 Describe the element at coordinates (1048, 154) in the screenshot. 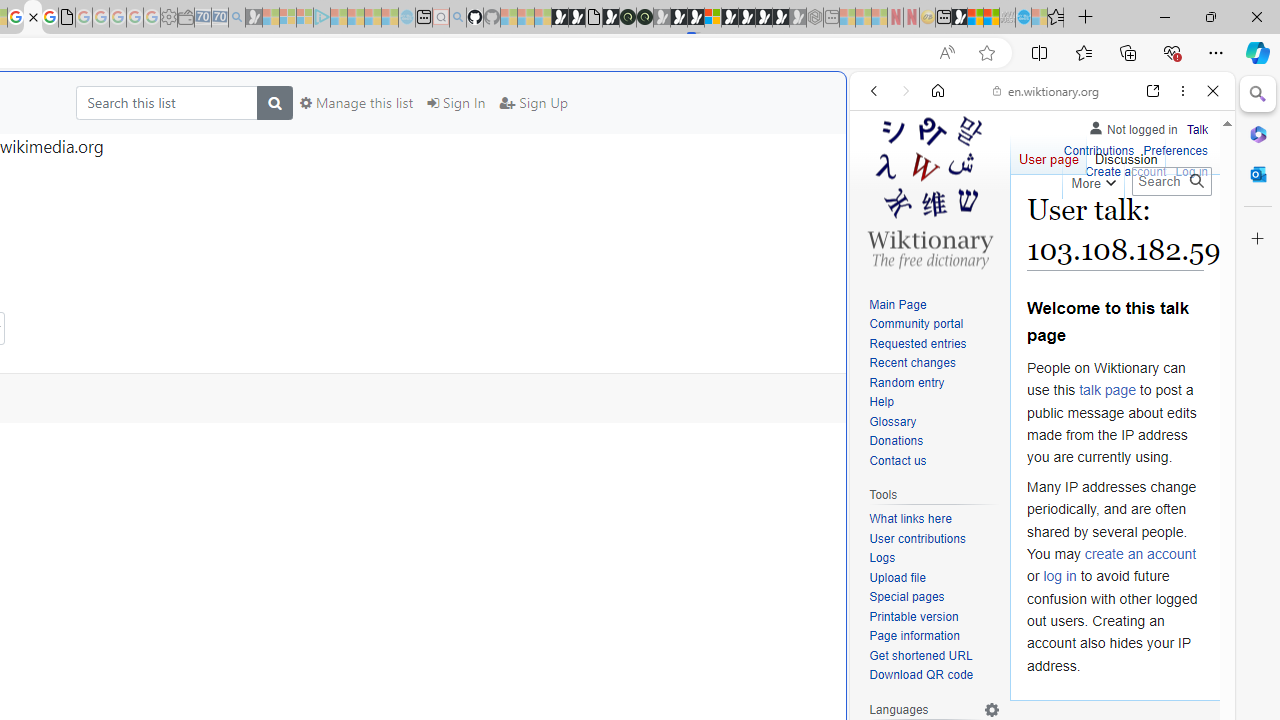

I see `User page` at that location.